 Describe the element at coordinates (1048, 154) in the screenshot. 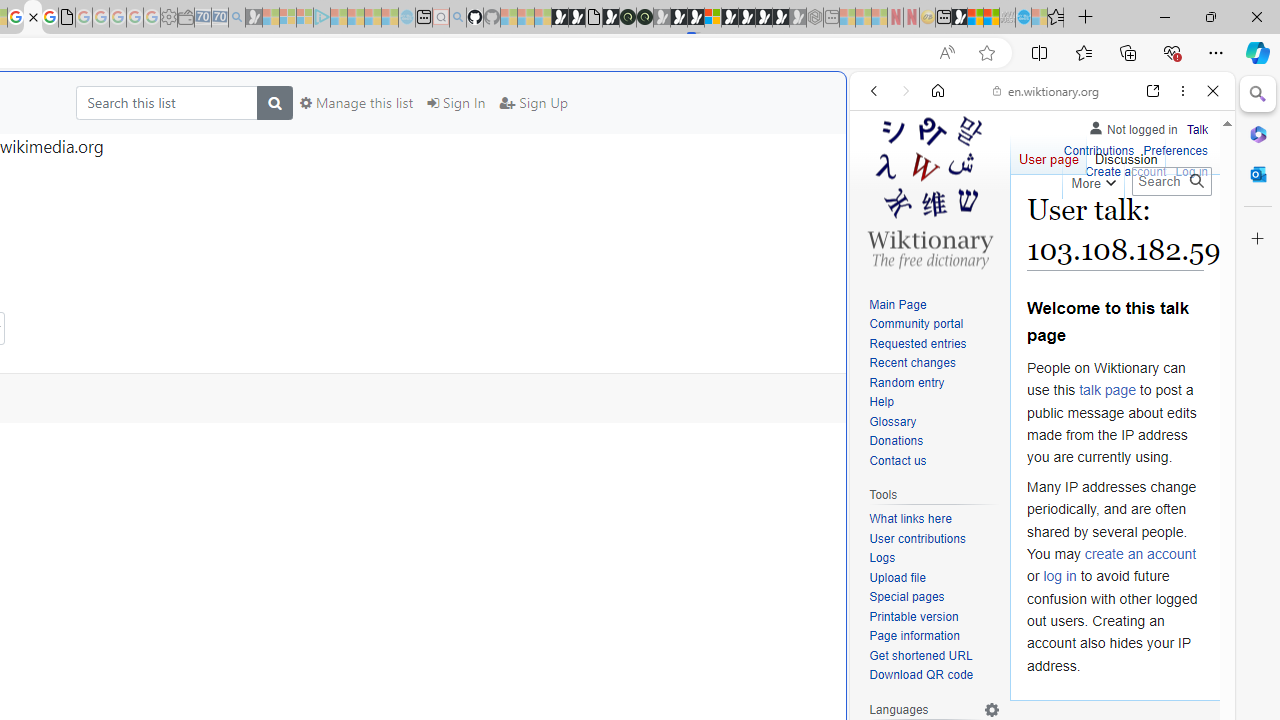

I see `User page` at that location.